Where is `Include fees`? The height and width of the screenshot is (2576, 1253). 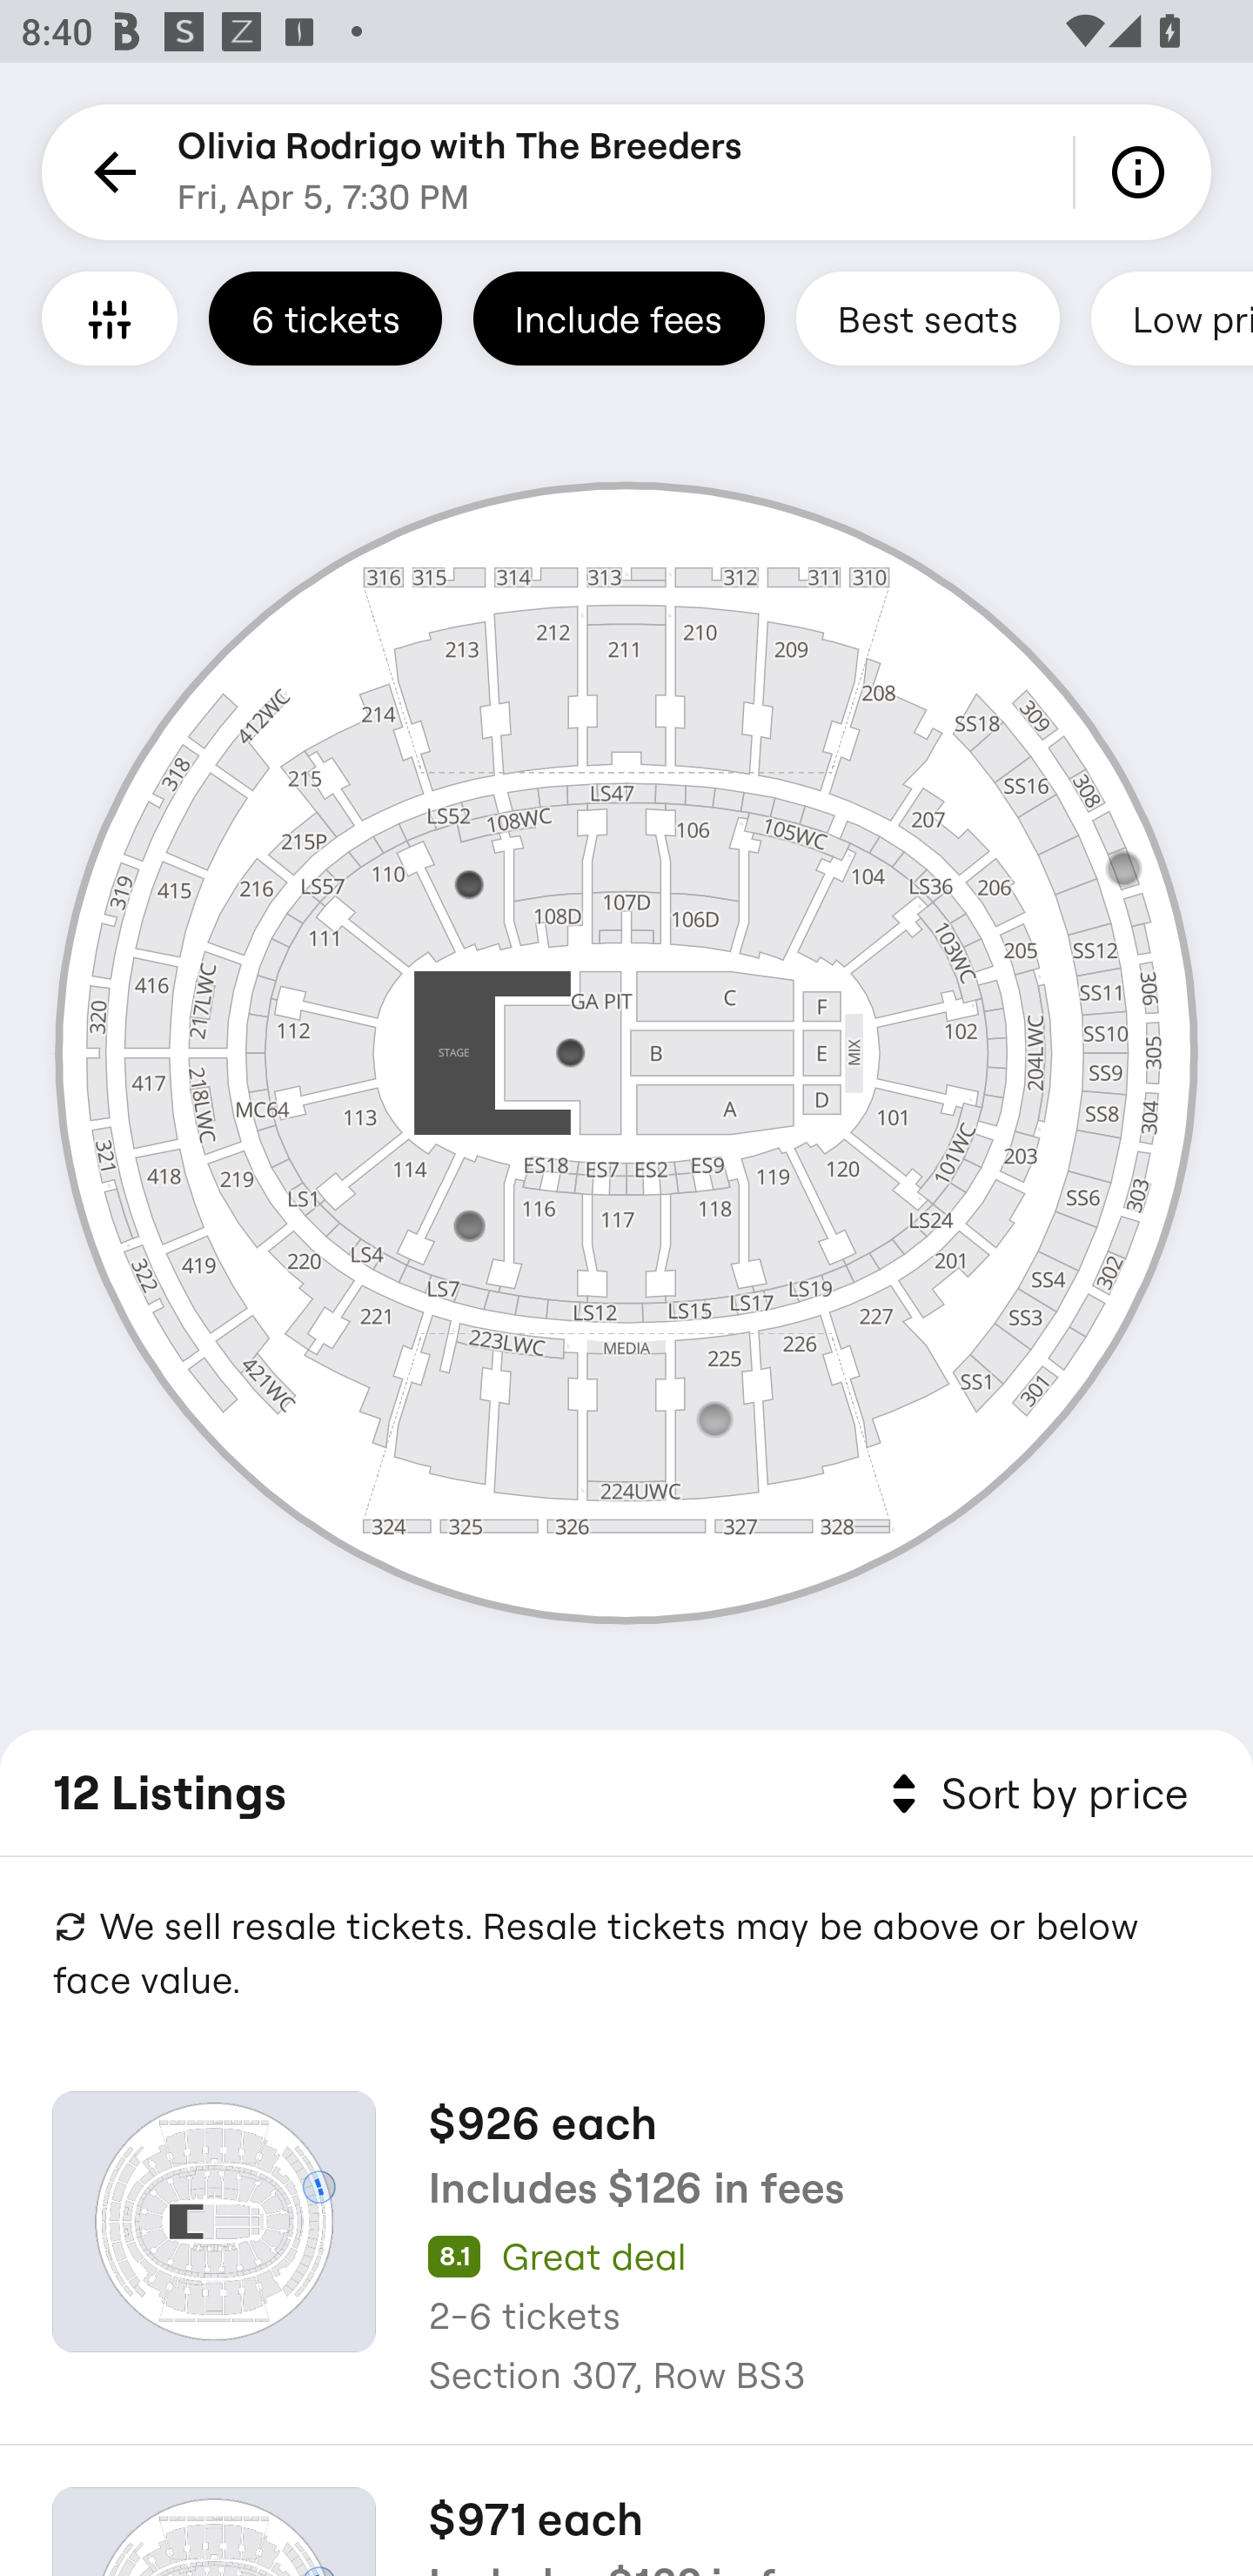
Include fees is located at coordinates (619, 318).